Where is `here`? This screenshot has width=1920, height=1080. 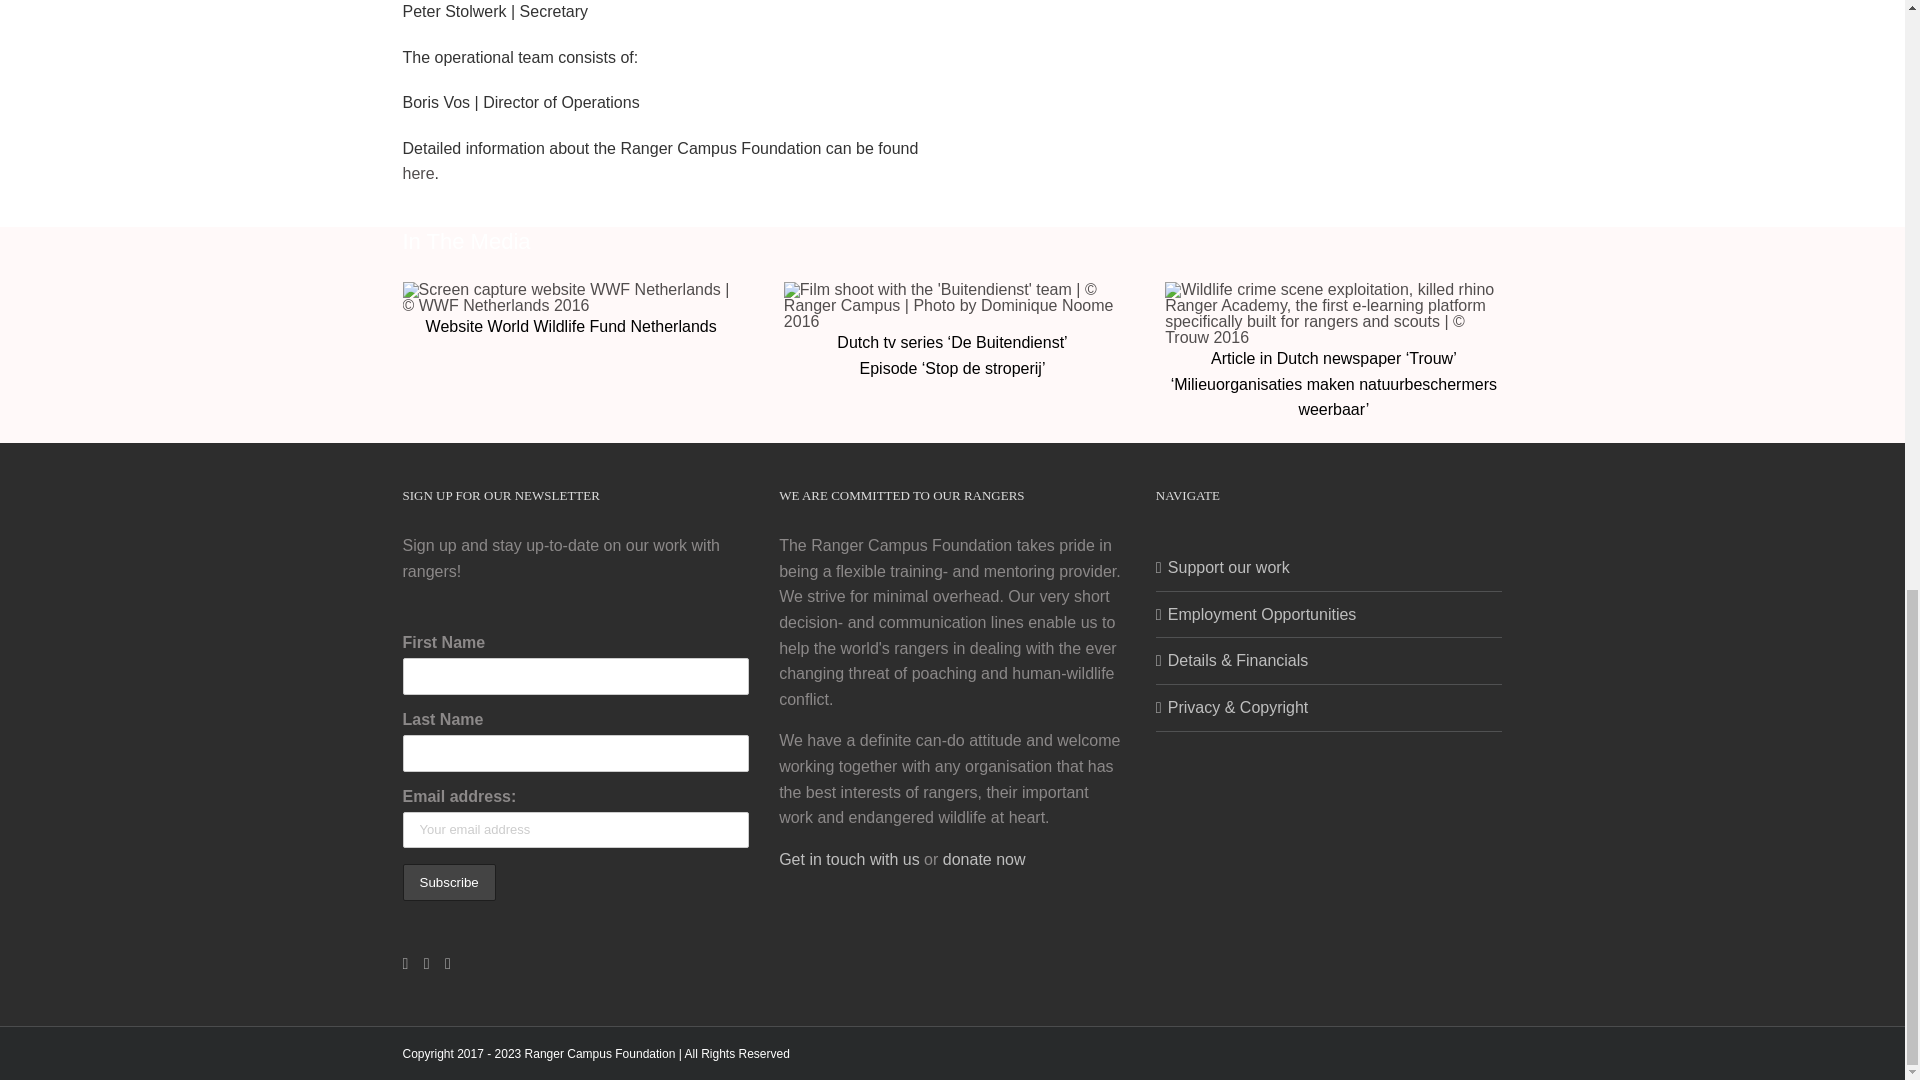 here is located at coordinates (417, 174).